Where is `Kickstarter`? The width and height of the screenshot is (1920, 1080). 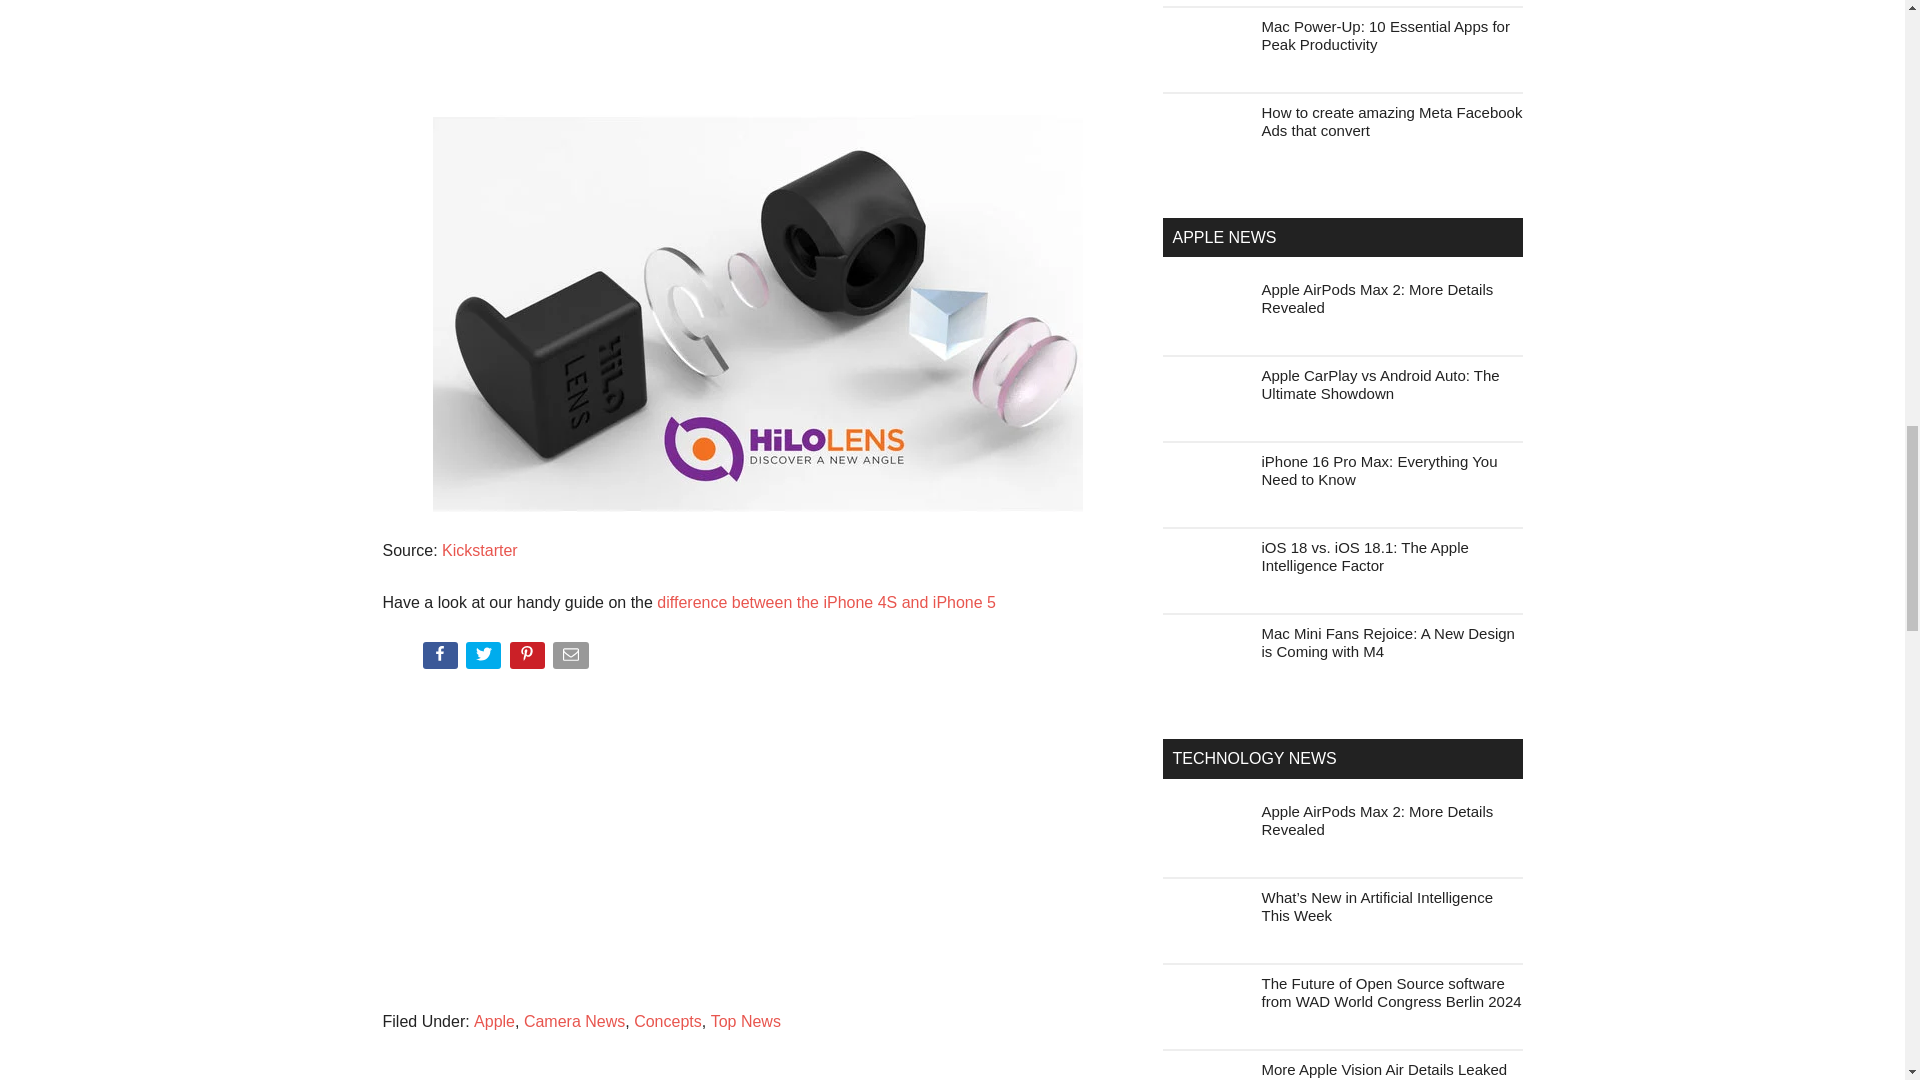
Kickstarter is located at coordinates (480, 550).